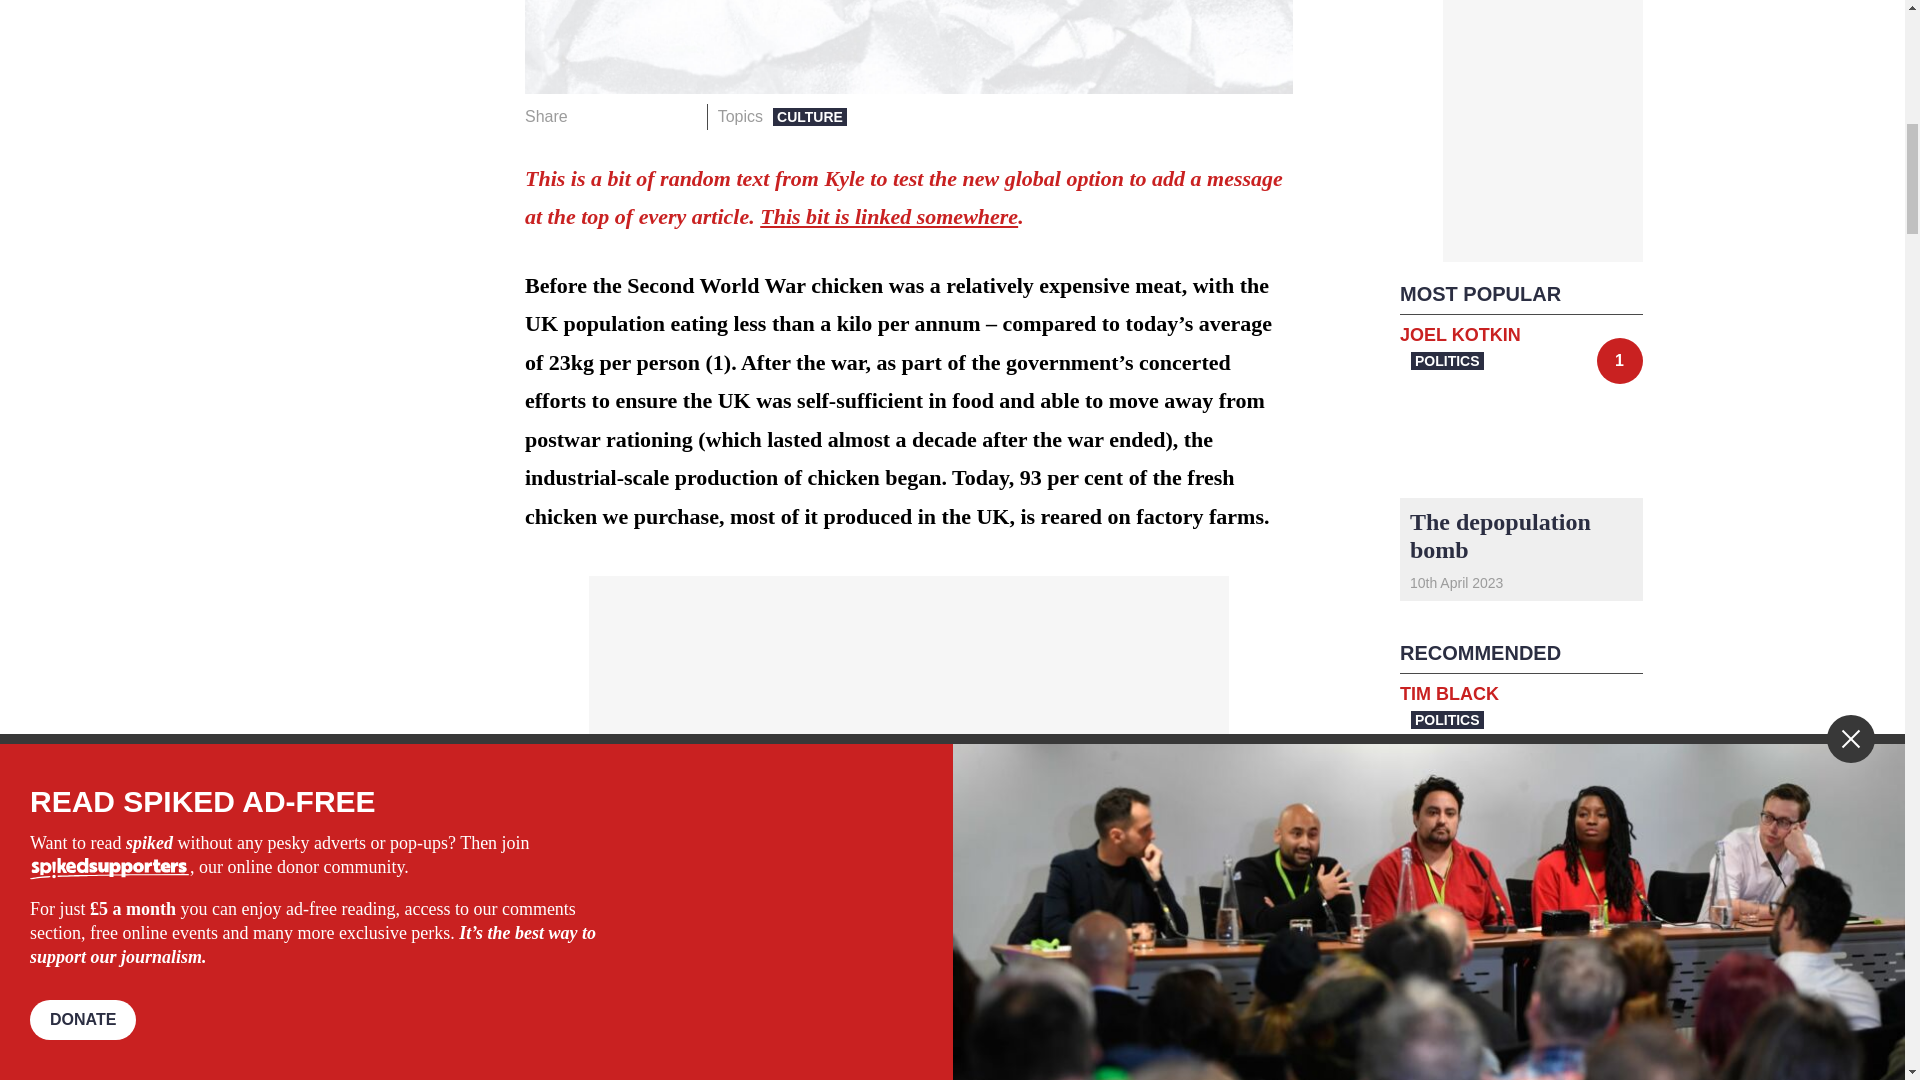  Describe the element at coordinates (683, 116) in the screenshot. I see `Share on Email` at that location.